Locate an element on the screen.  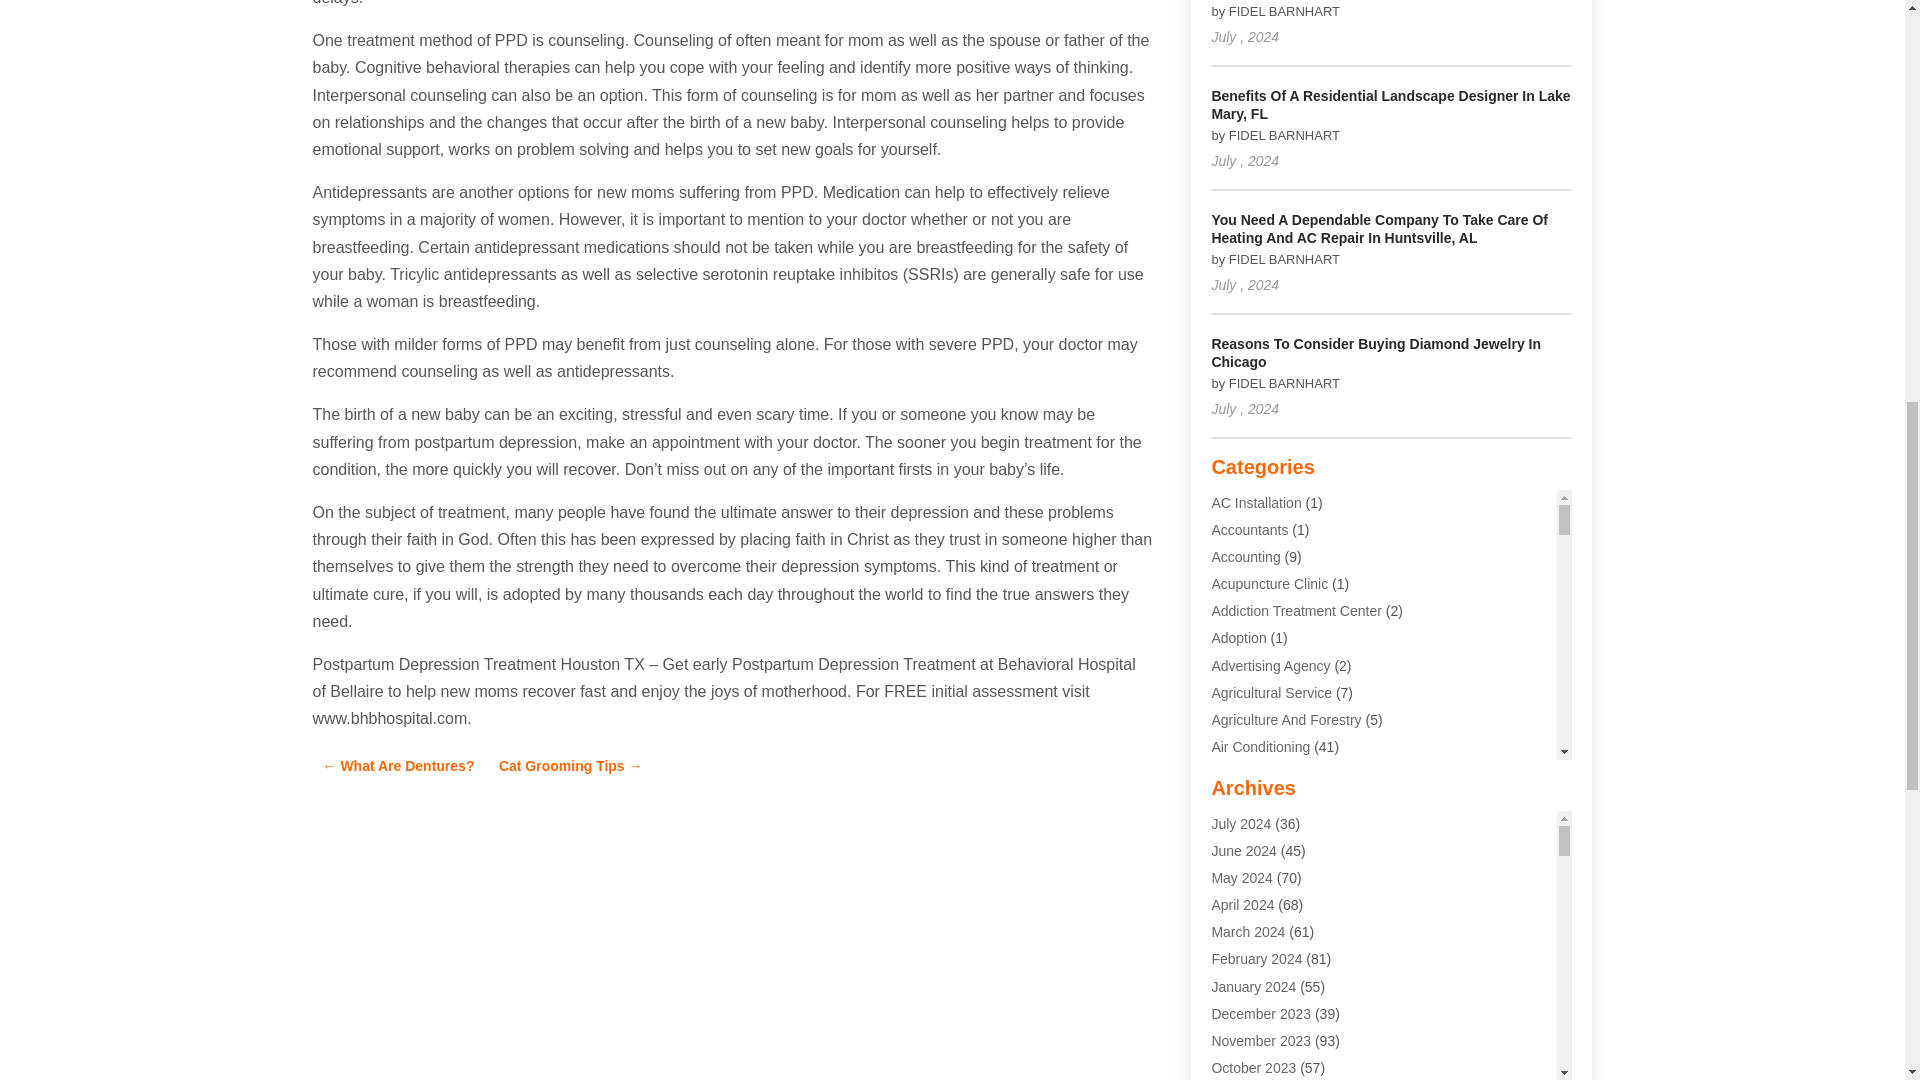
AC Installation is located at coordinates (1256, 502).